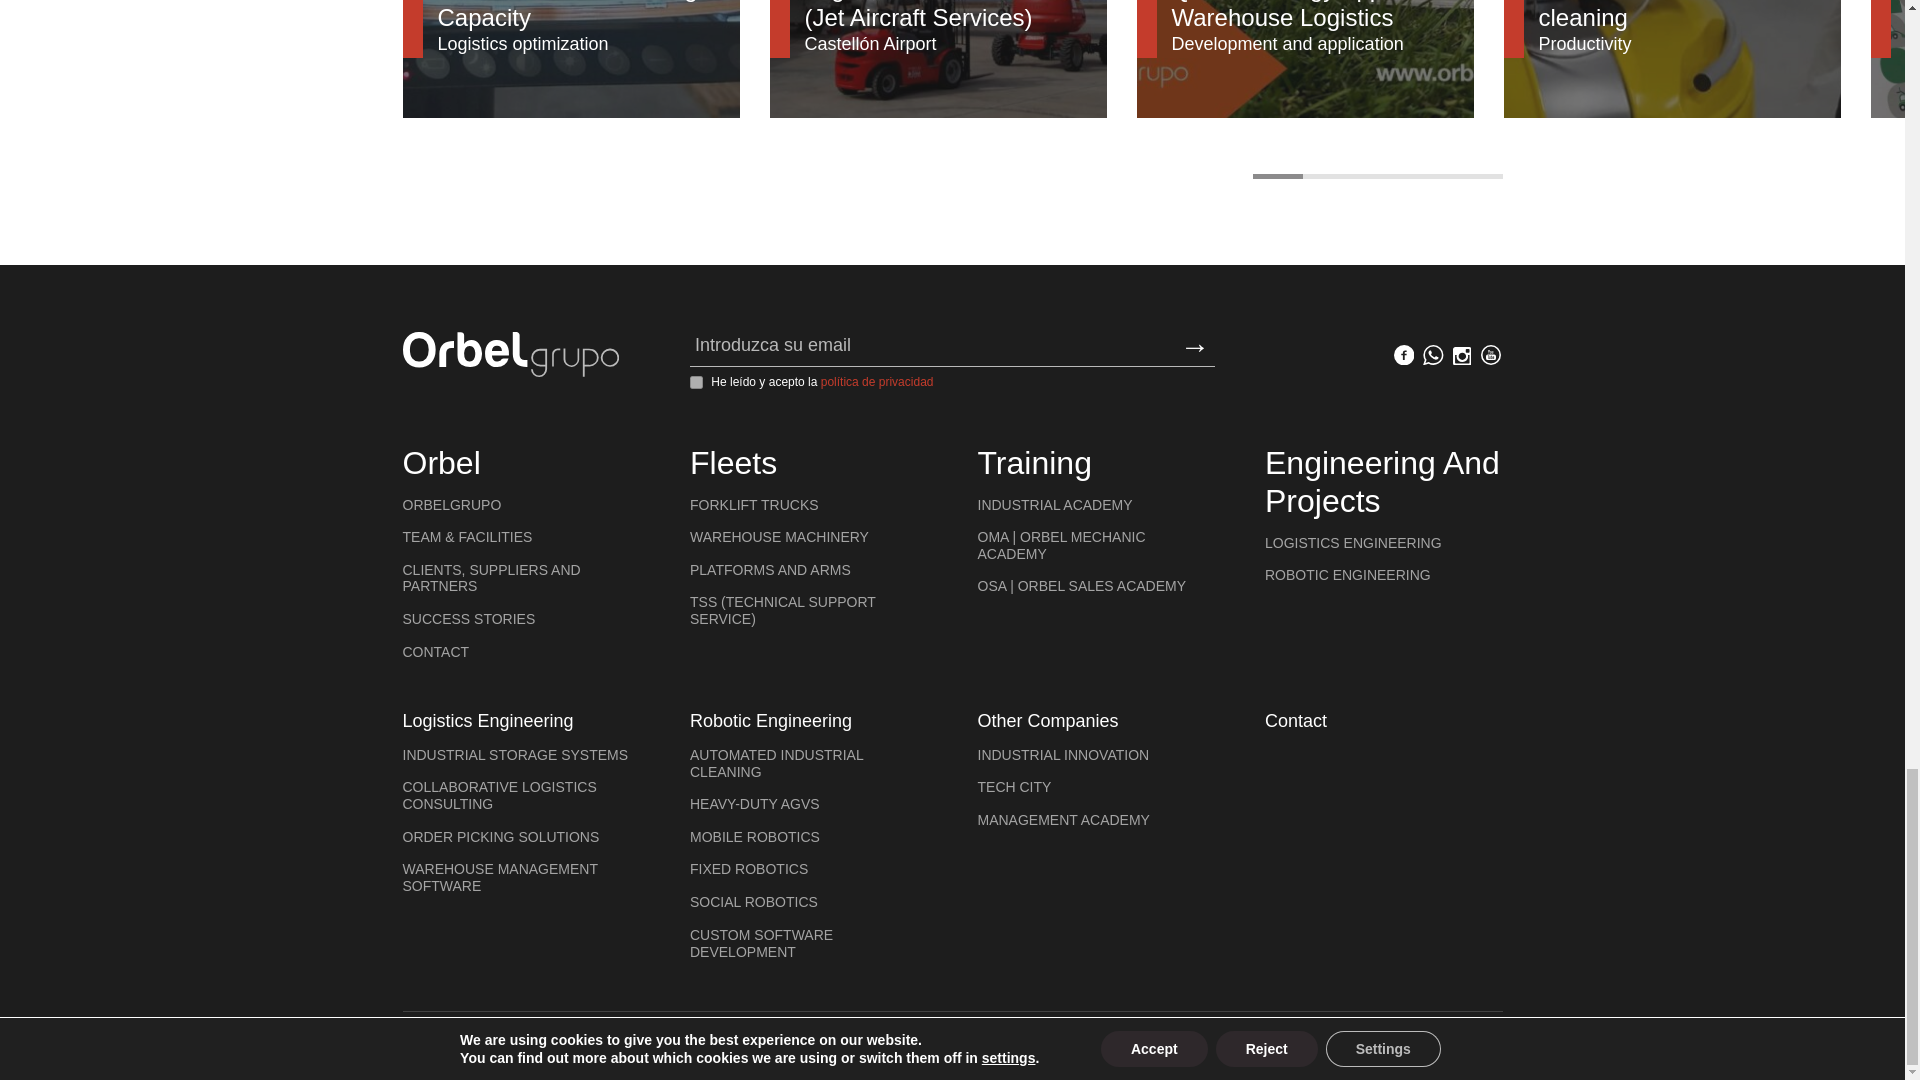 This screenshot has height=1080, width=1920. Describe the element at coordinates (440, 462) in the screenshot. I see `Orbel` at that location.